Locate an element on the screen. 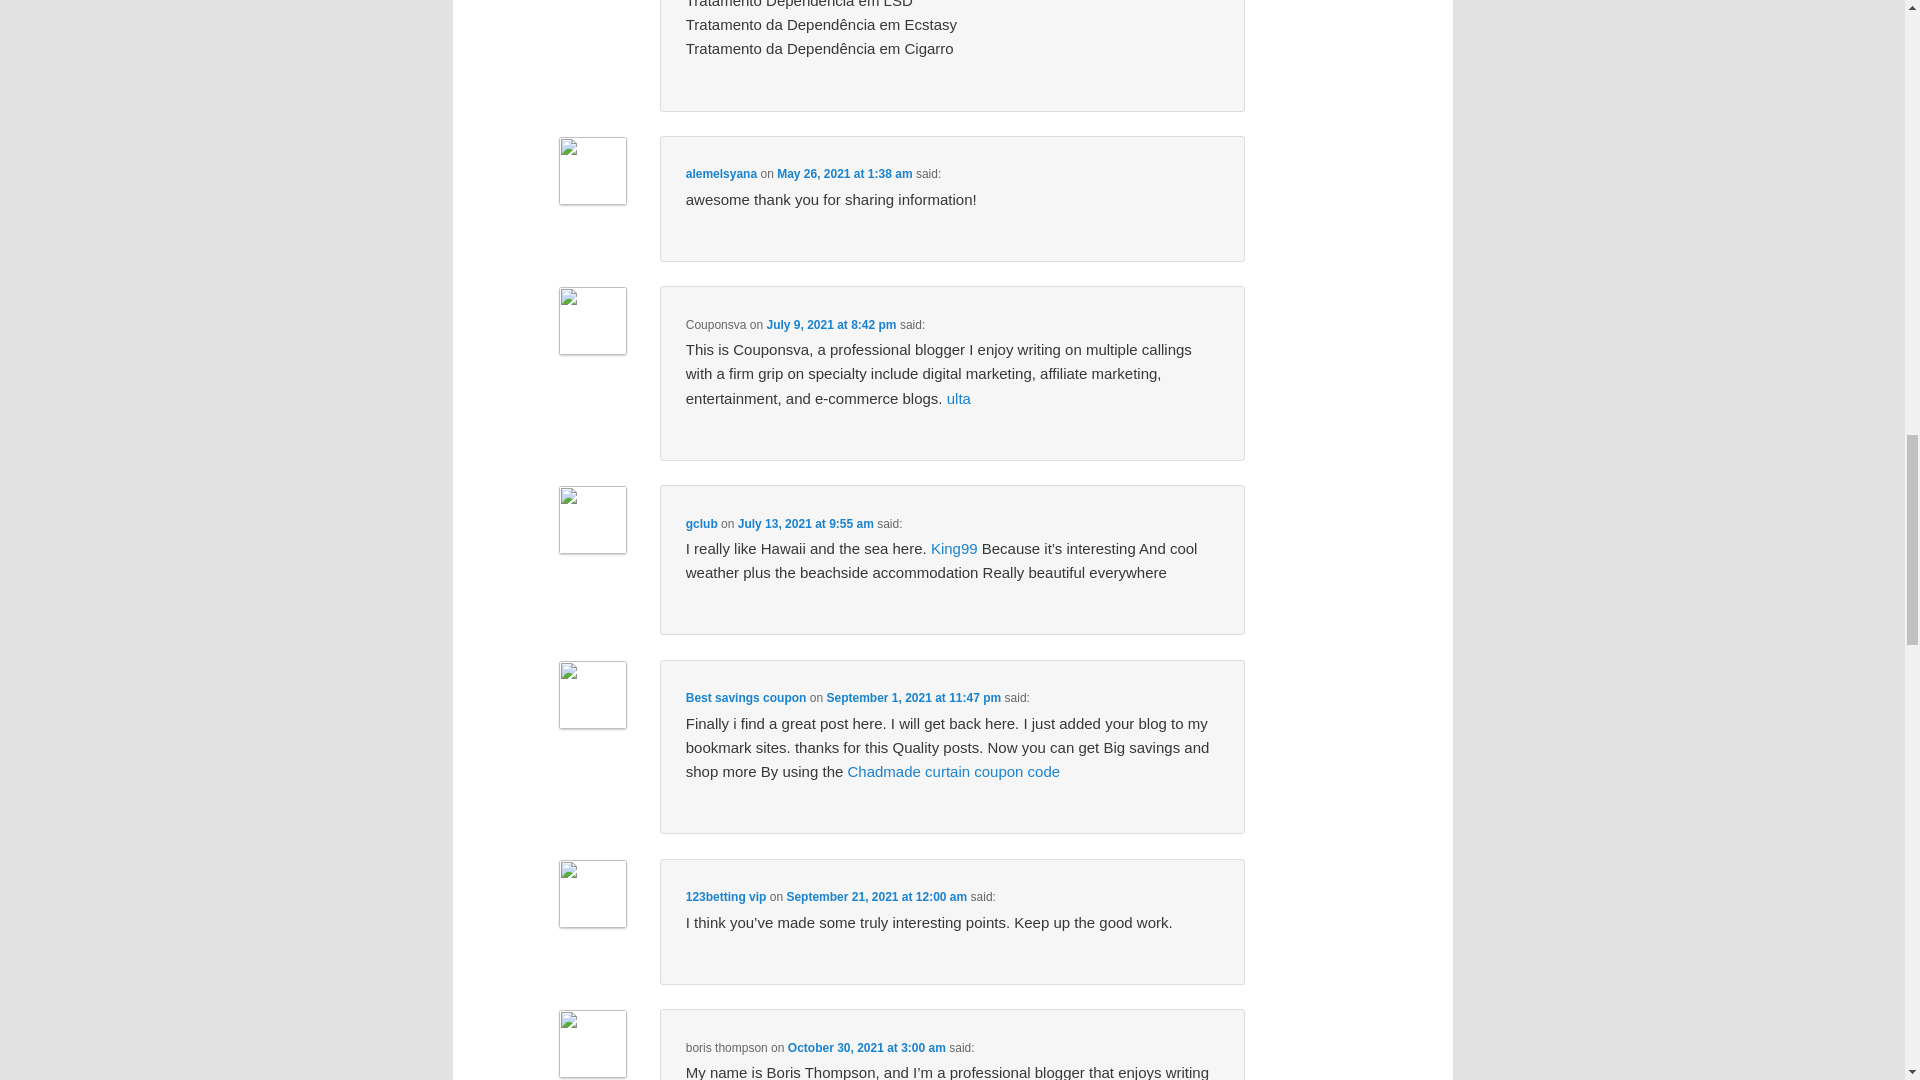 The image size is (1920, 1080). July 13, 2021 at 9:55 am is located at coordinates (805, 524).